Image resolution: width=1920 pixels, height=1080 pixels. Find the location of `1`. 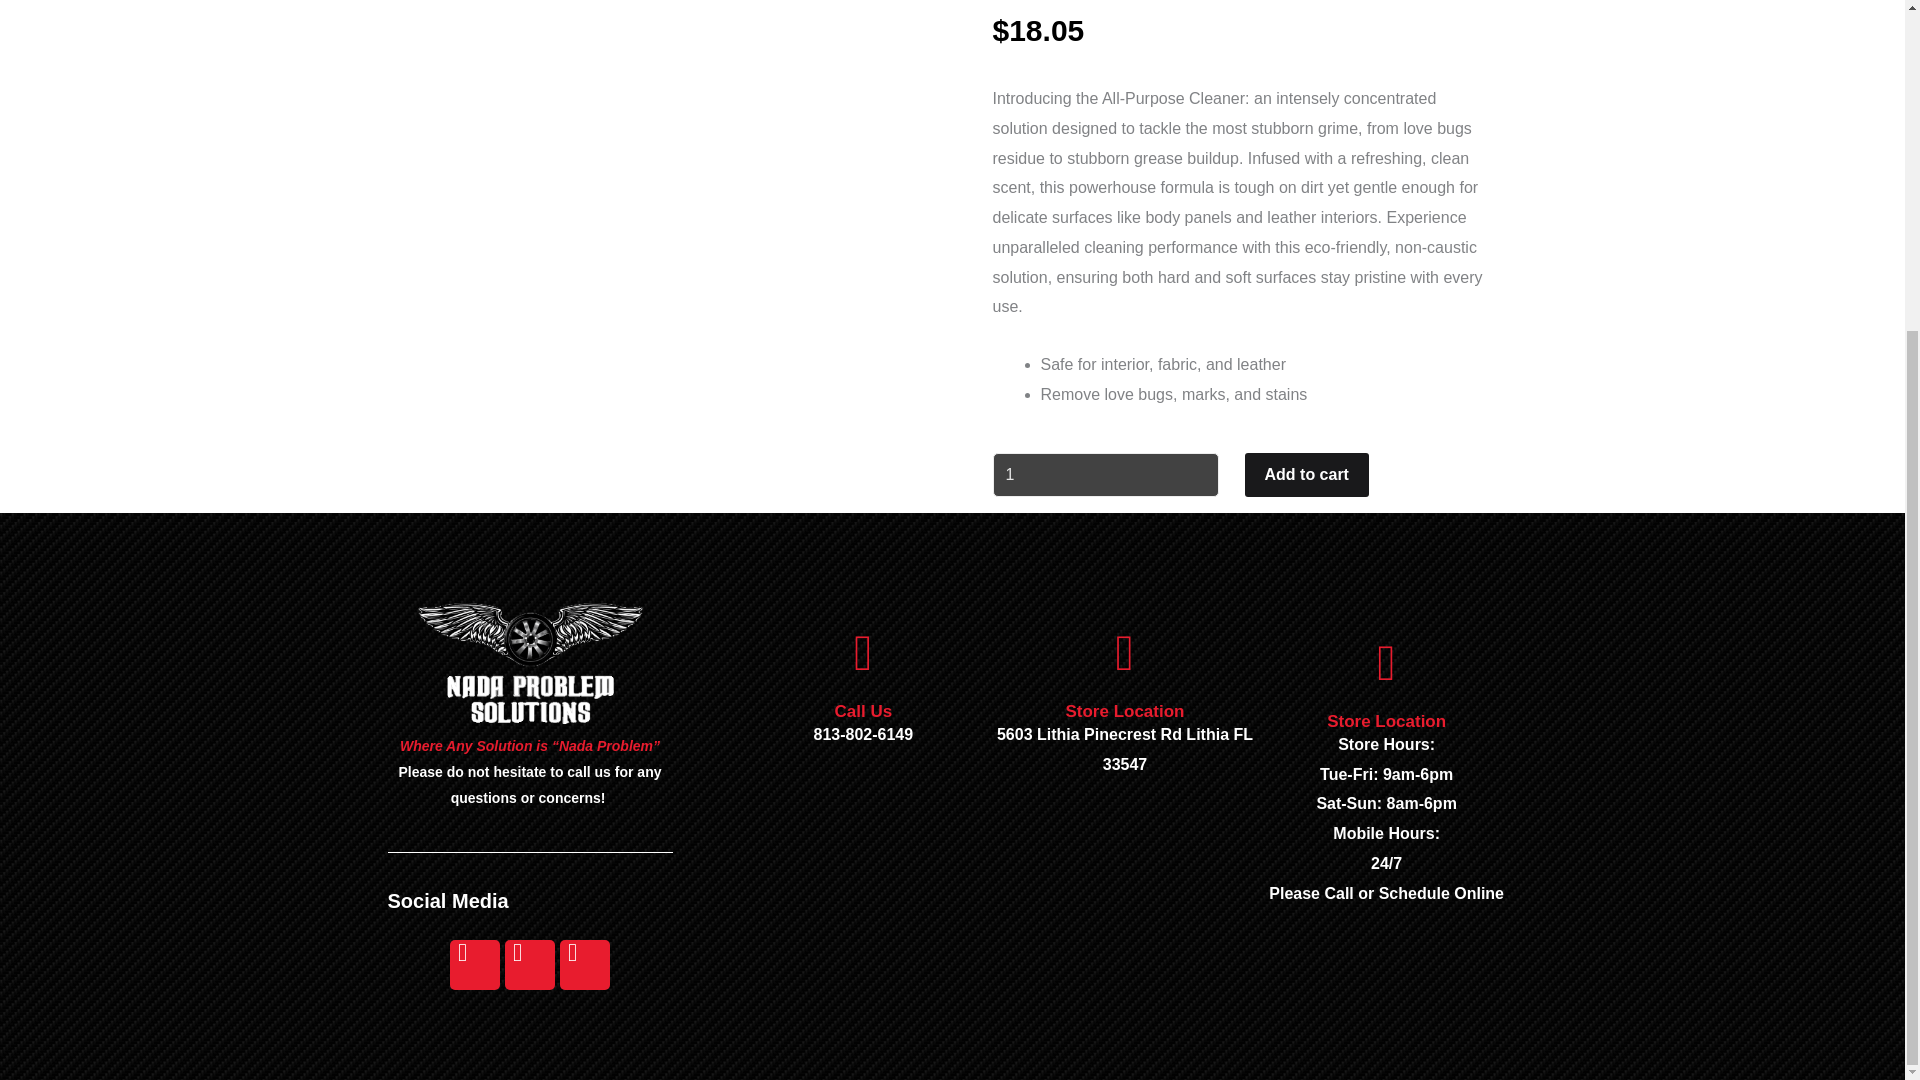

1 is located at coordinates (1104, 474).